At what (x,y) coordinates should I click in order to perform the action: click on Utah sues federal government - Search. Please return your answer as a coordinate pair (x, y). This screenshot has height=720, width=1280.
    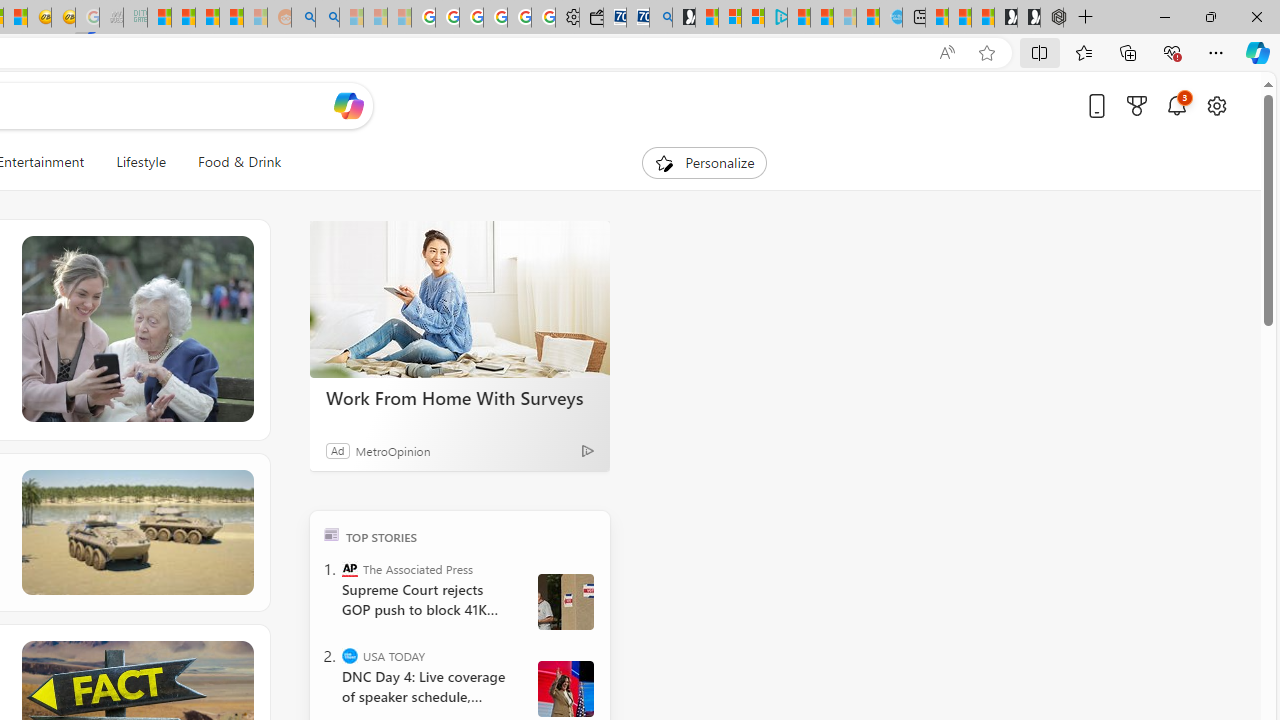
    Looking at the image, I should click on (328, 18).